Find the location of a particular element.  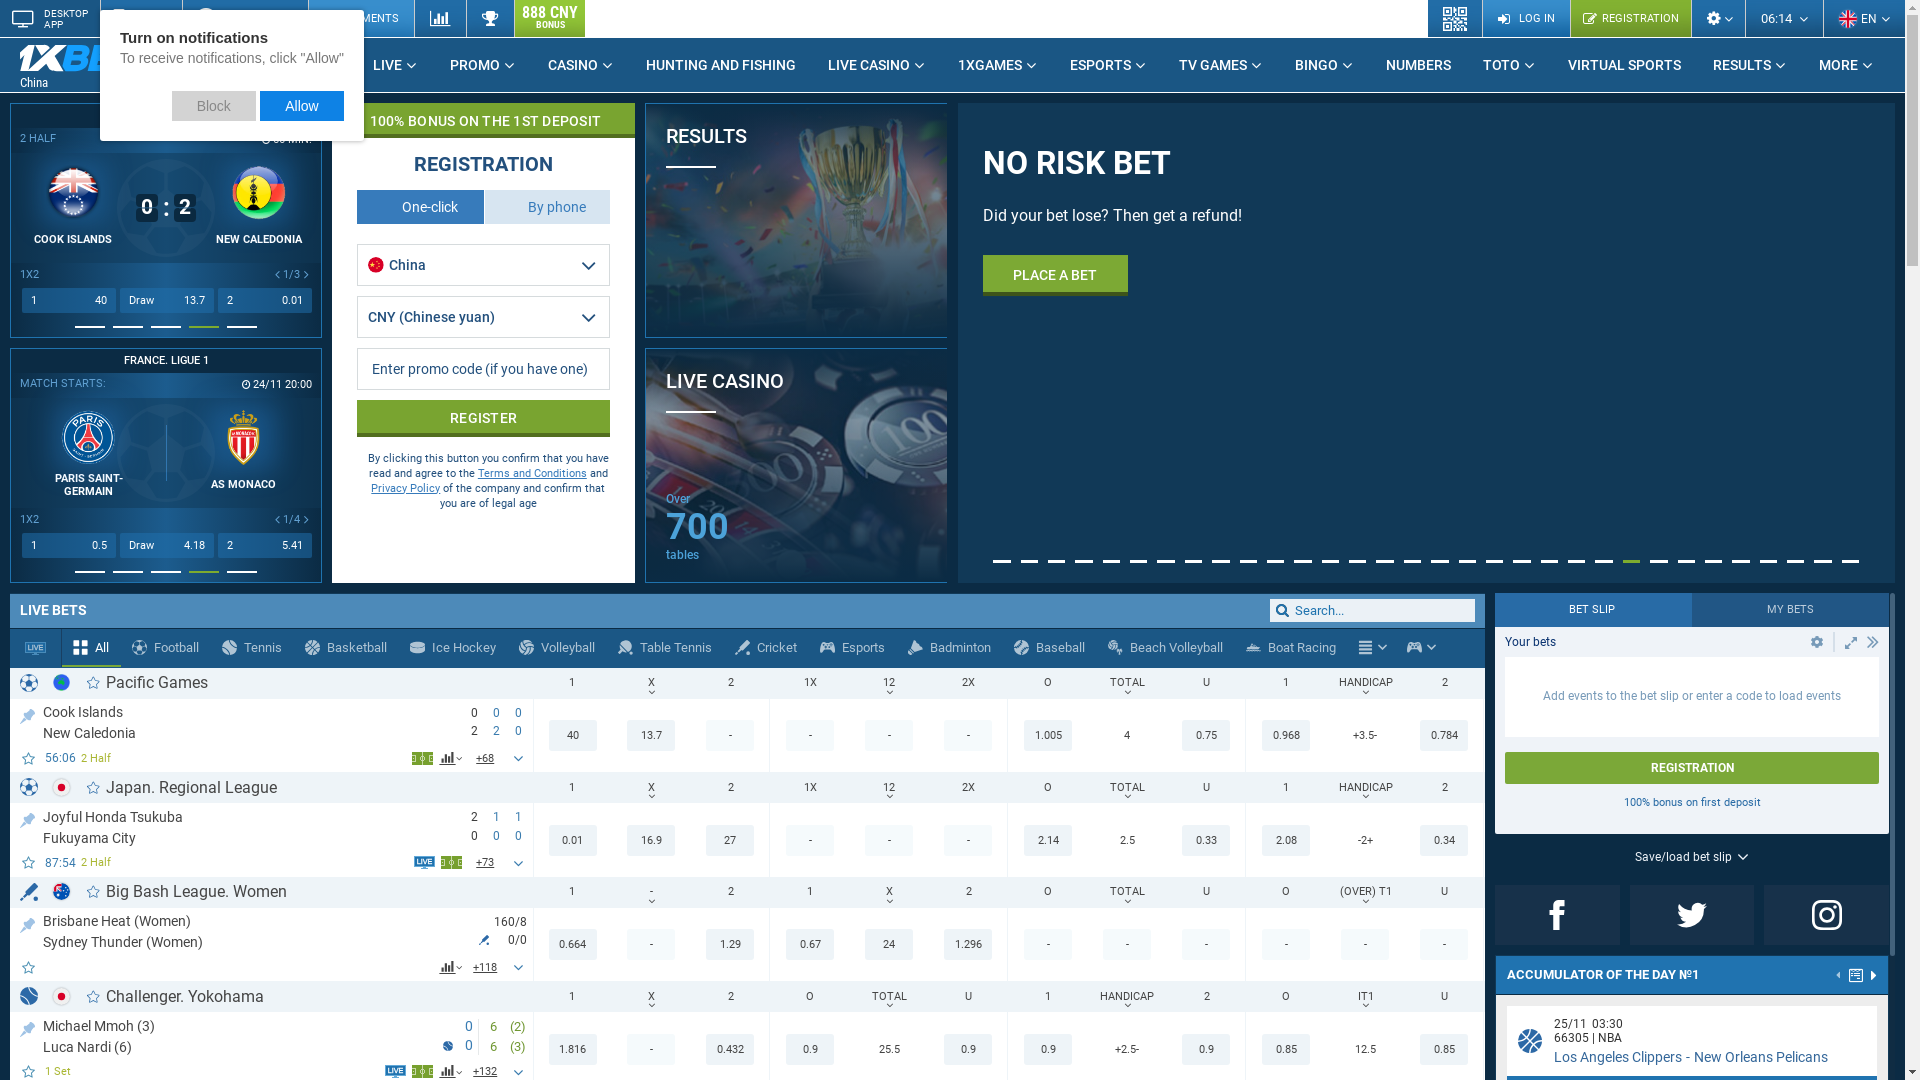

Japan is located at coordinates (62, 788).